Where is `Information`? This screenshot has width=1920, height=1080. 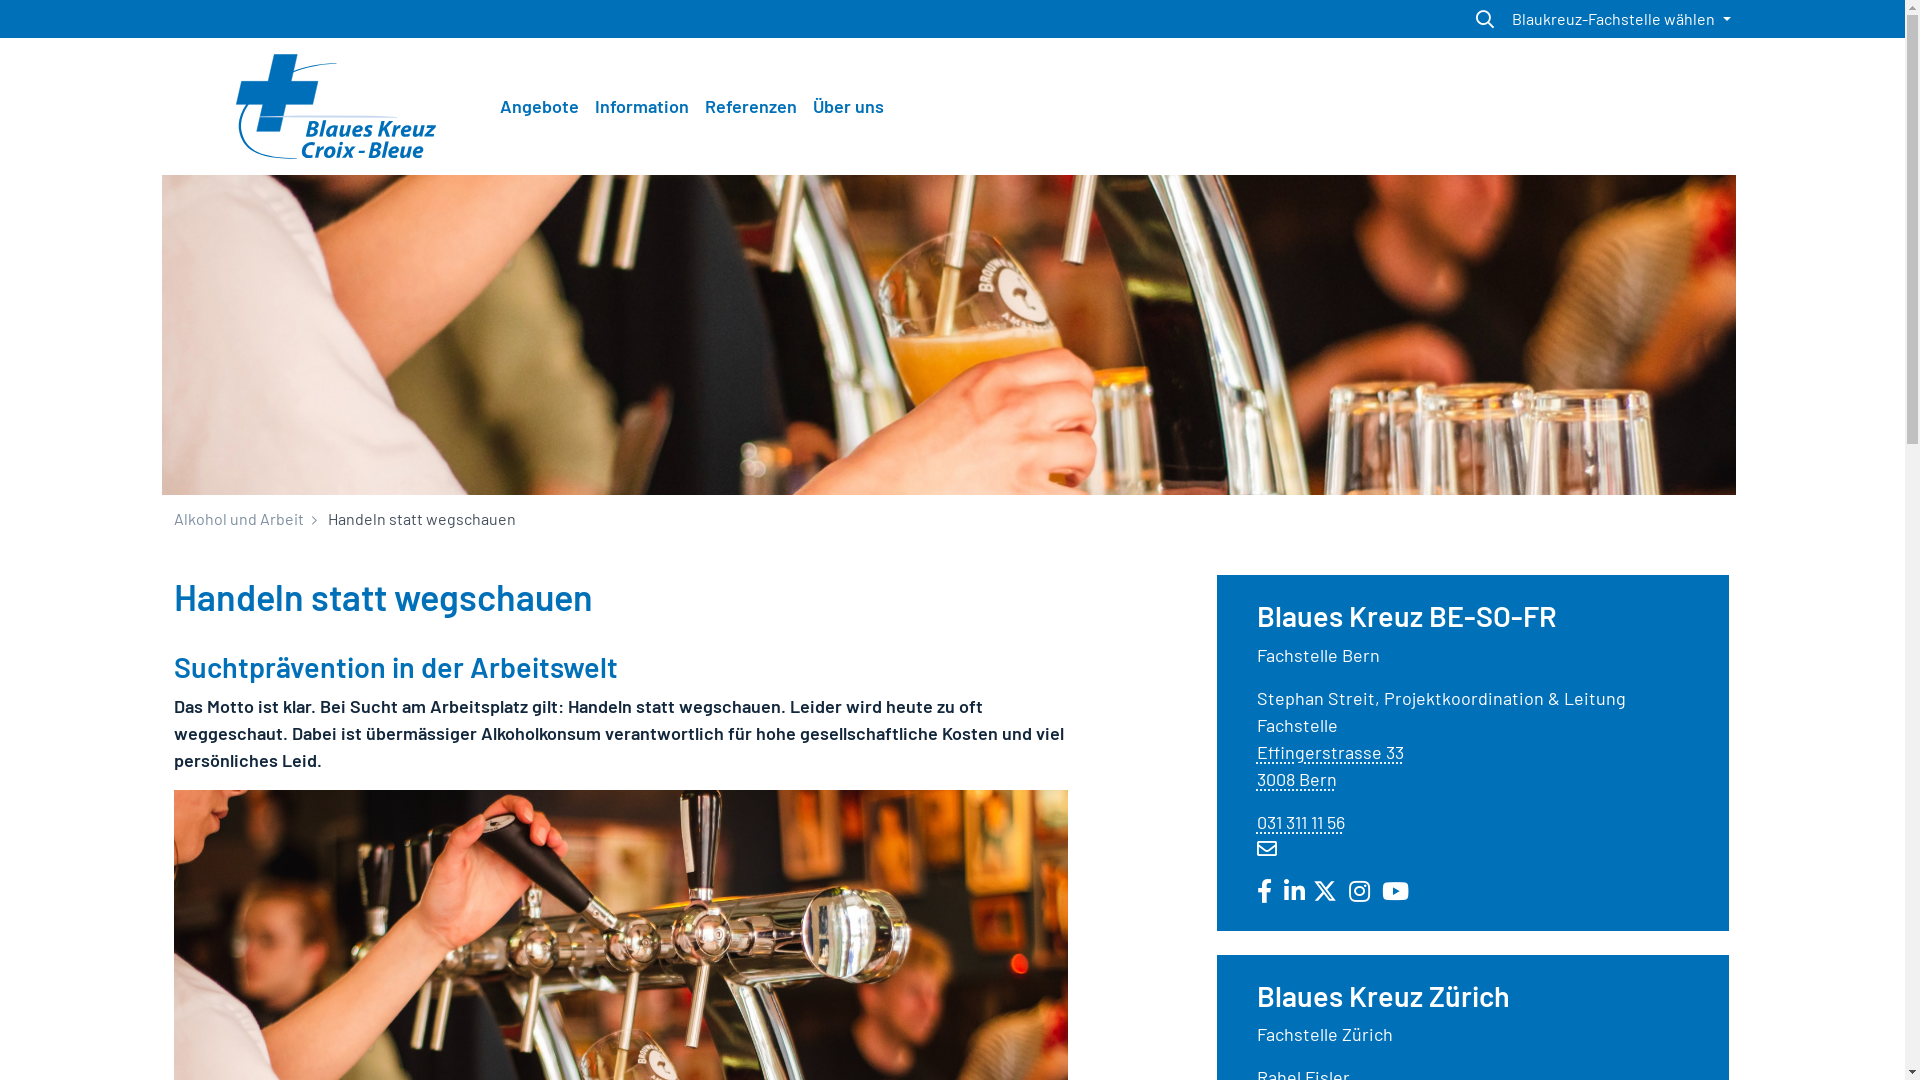
Information is located at coordinates (641, 106).